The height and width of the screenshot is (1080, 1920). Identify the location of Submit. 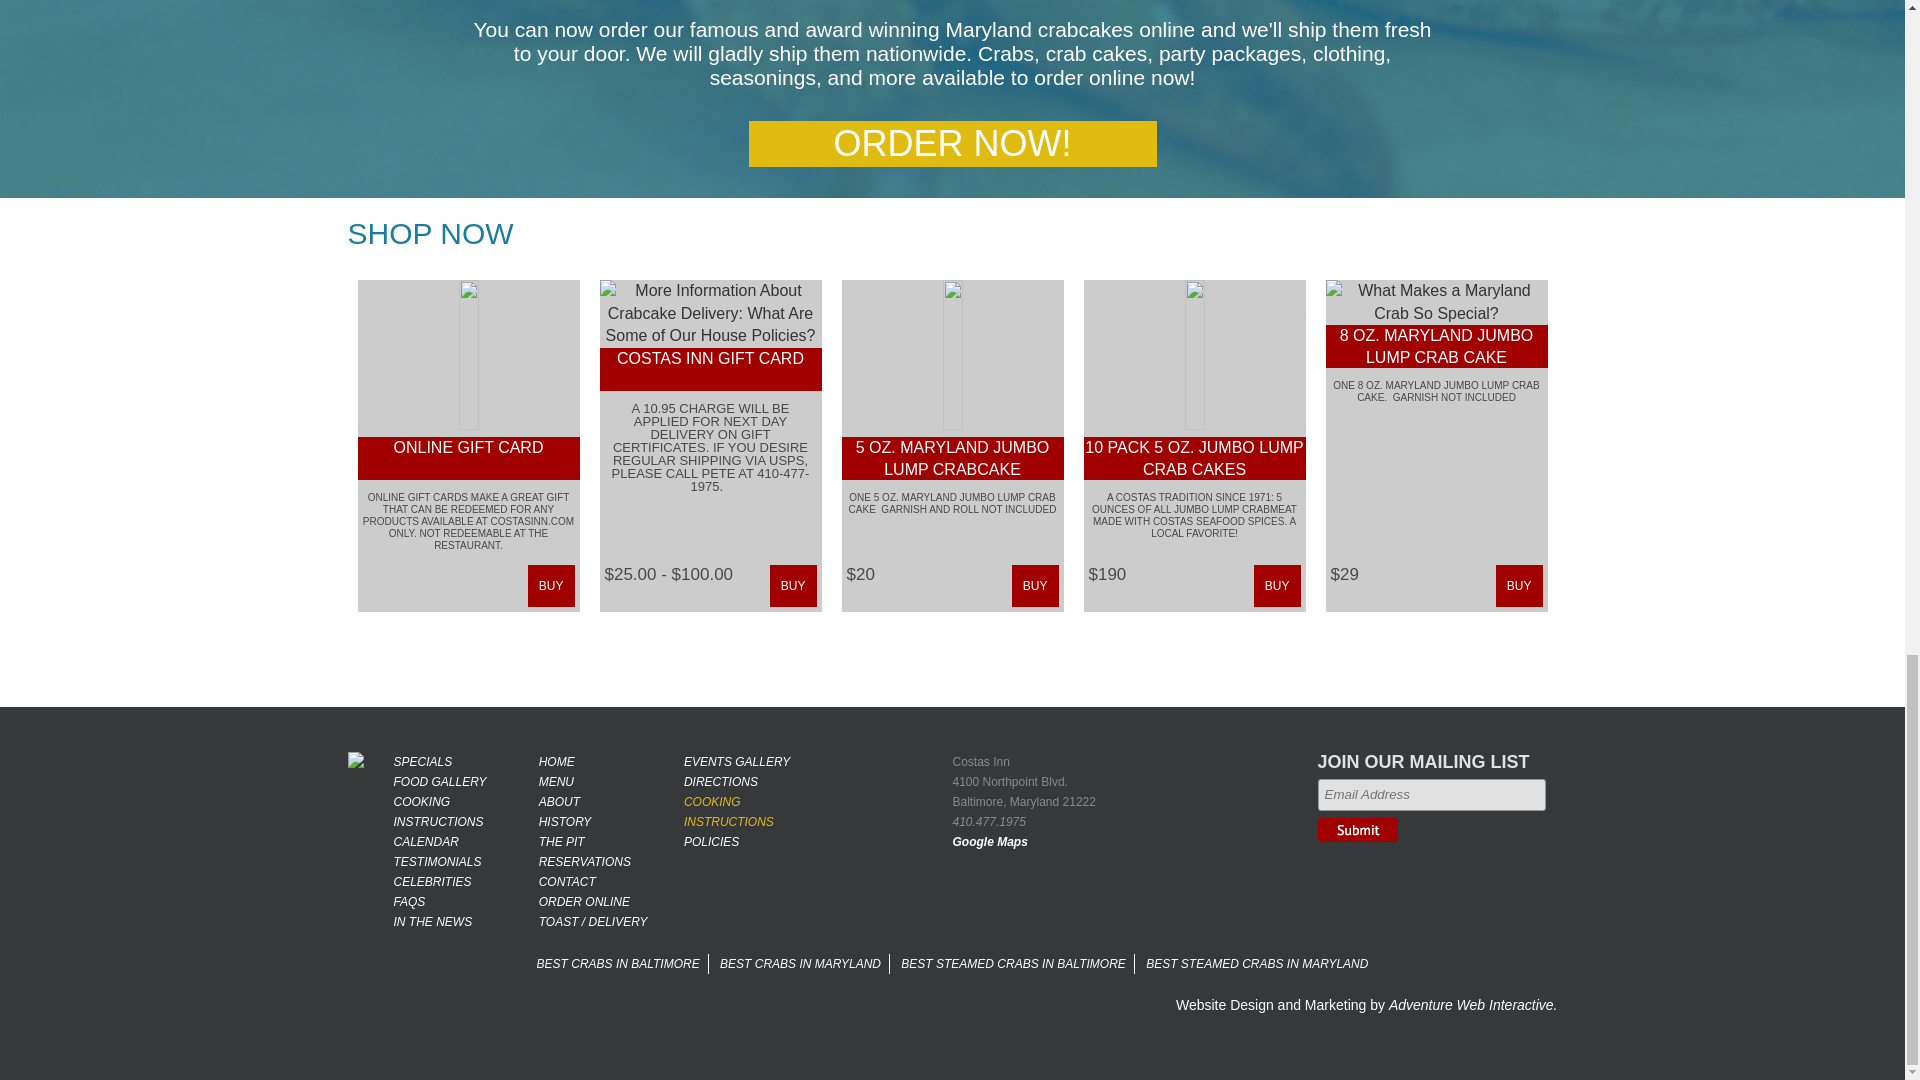
(1357, 830).